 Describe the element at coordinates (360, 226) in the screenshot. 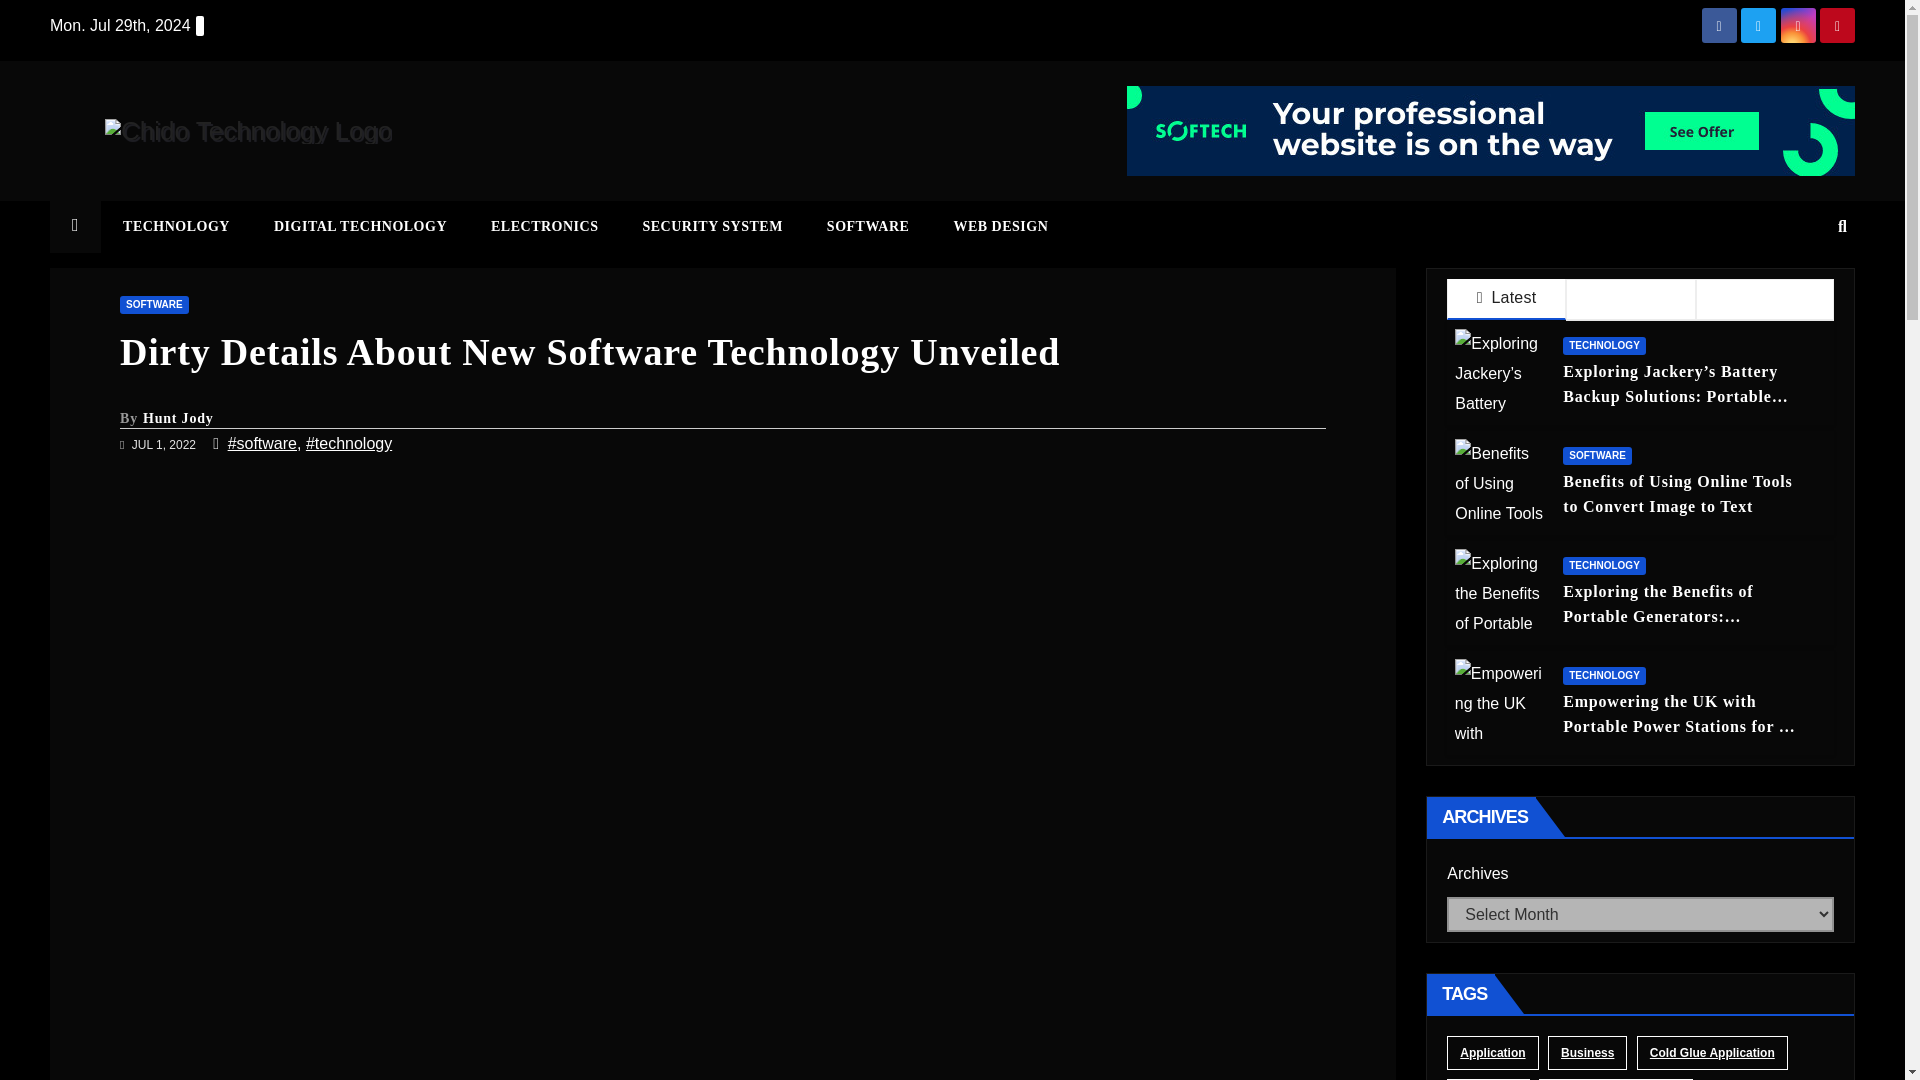

I see `DIGITAL TECHNOLOGY` at that location.